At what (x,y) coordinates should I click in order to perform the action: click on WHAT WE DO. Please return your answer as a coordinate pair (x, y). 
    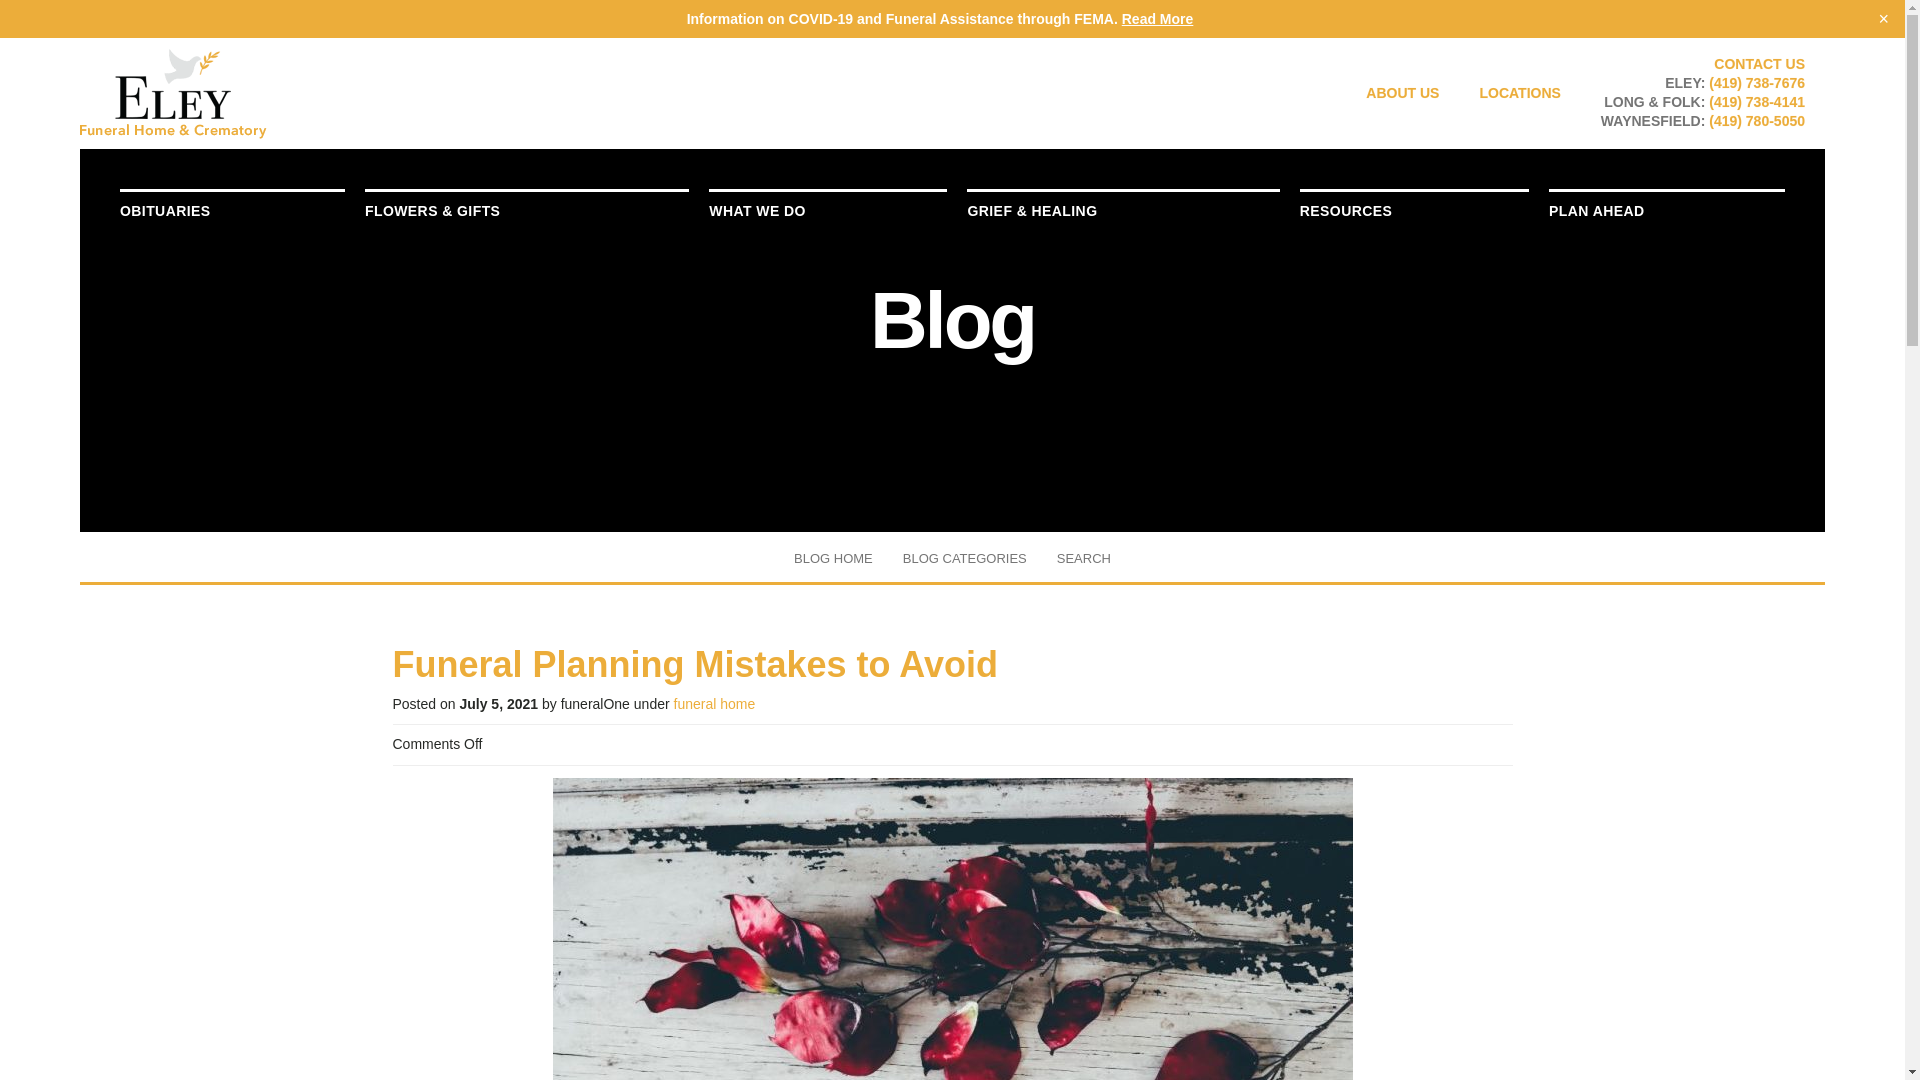
    Looking at the image, I should click on (827, 210).